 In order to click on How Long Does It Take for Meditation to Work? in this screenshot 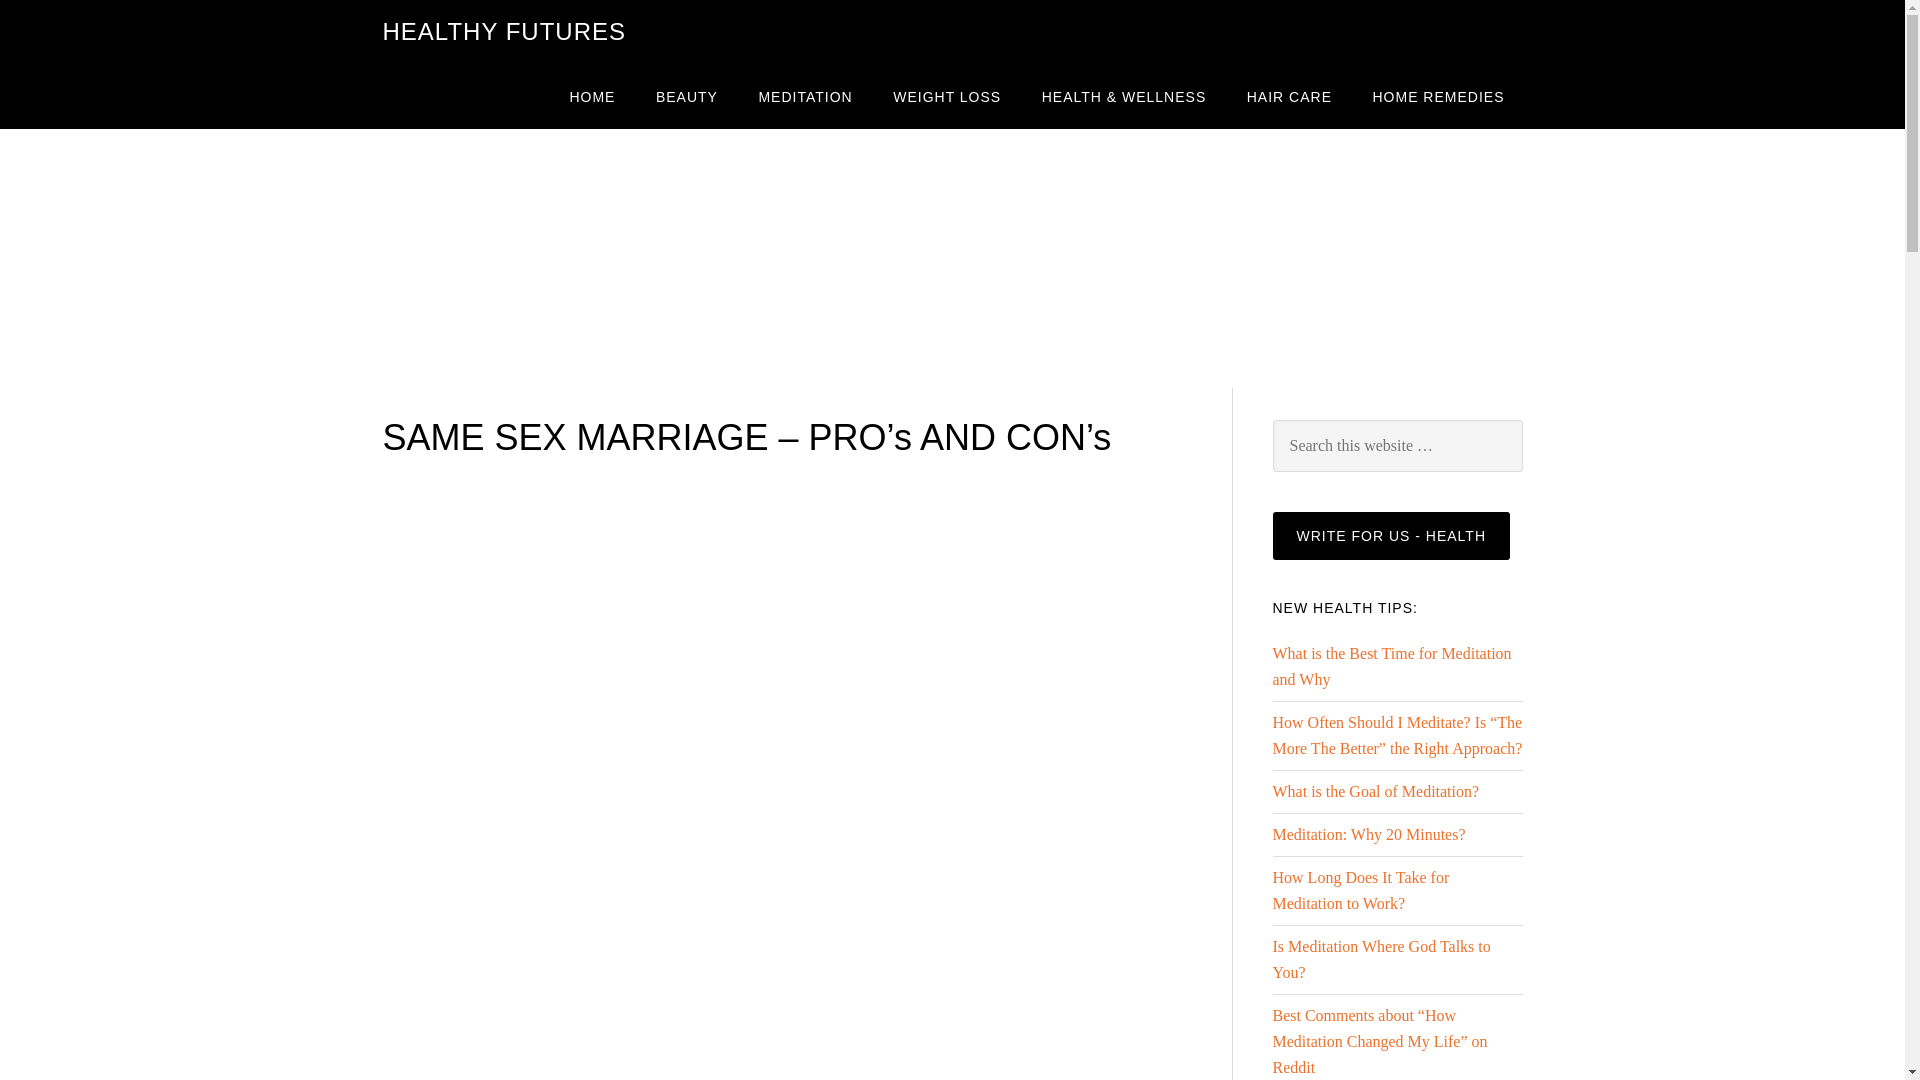, I will do `click(1360, 890)`.